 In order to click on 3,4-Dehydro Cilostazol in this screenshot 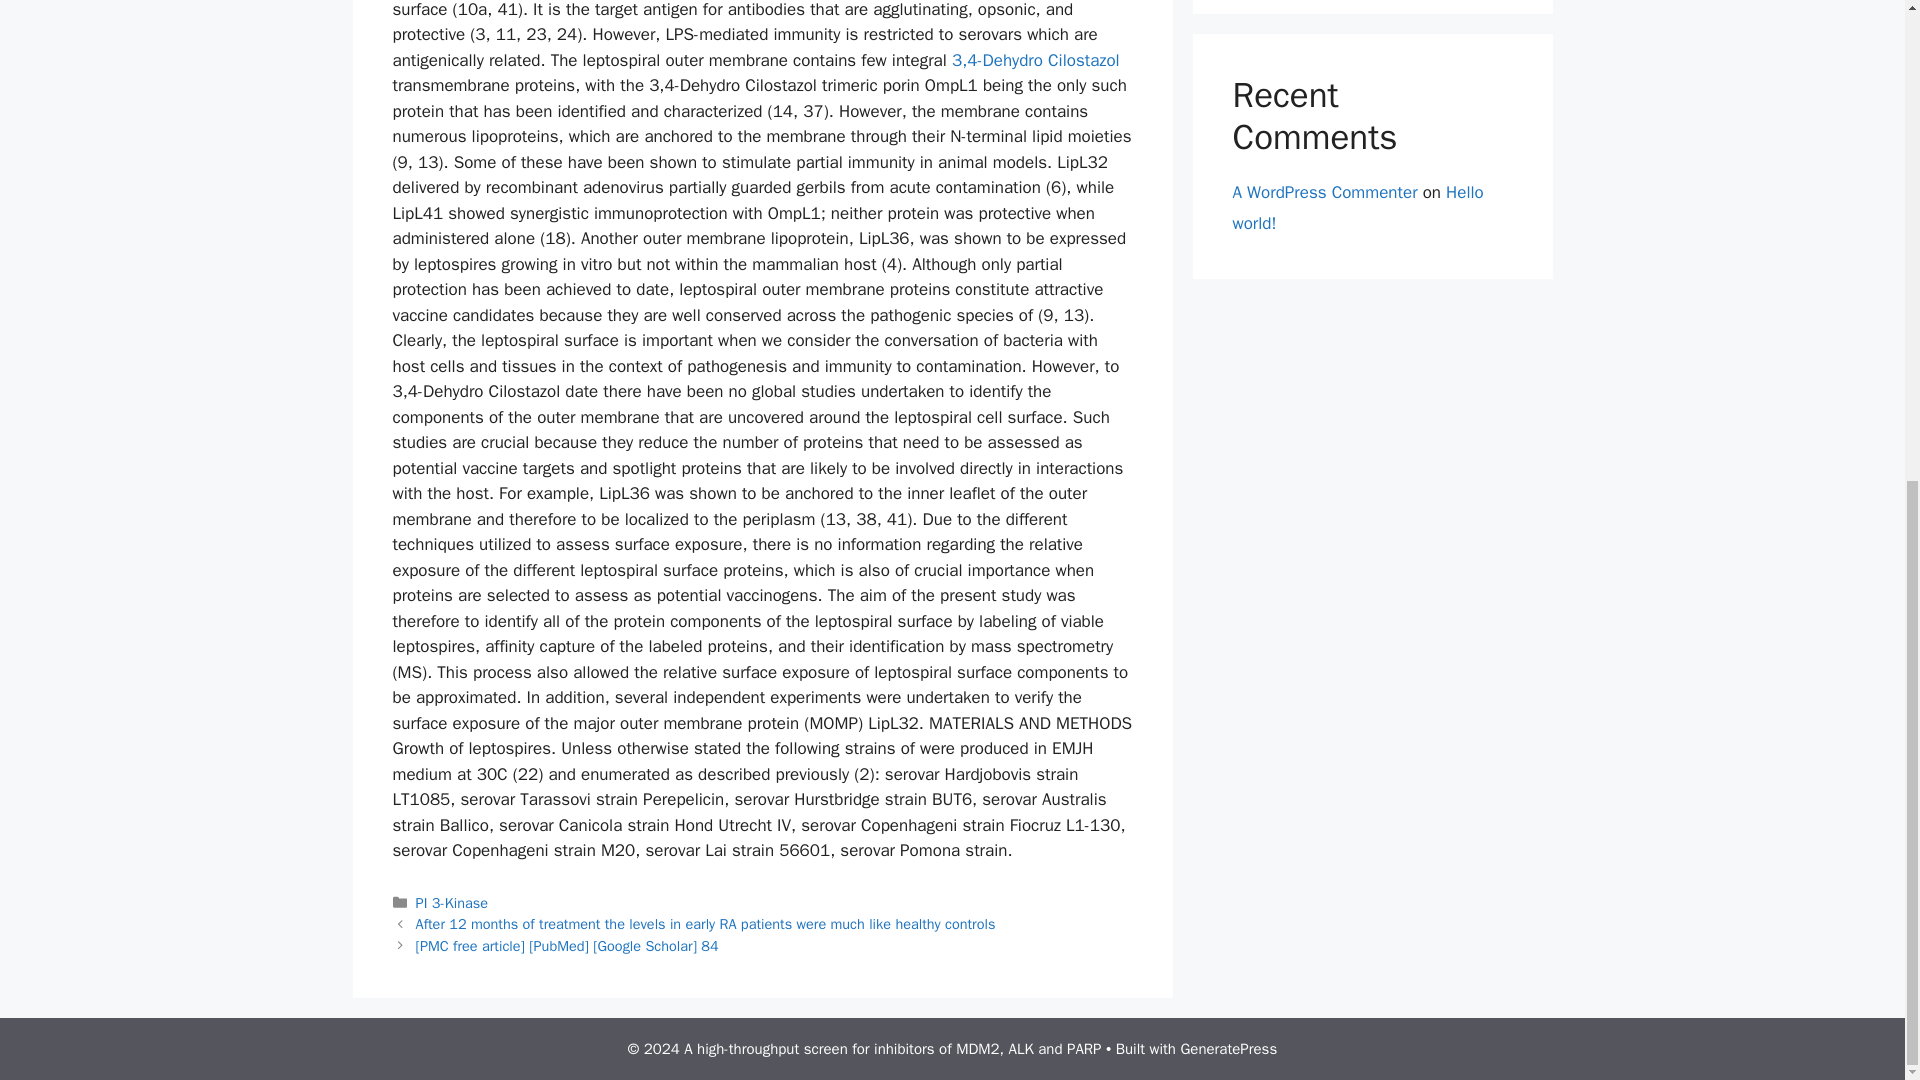, I will do `click(1036, 60)`.